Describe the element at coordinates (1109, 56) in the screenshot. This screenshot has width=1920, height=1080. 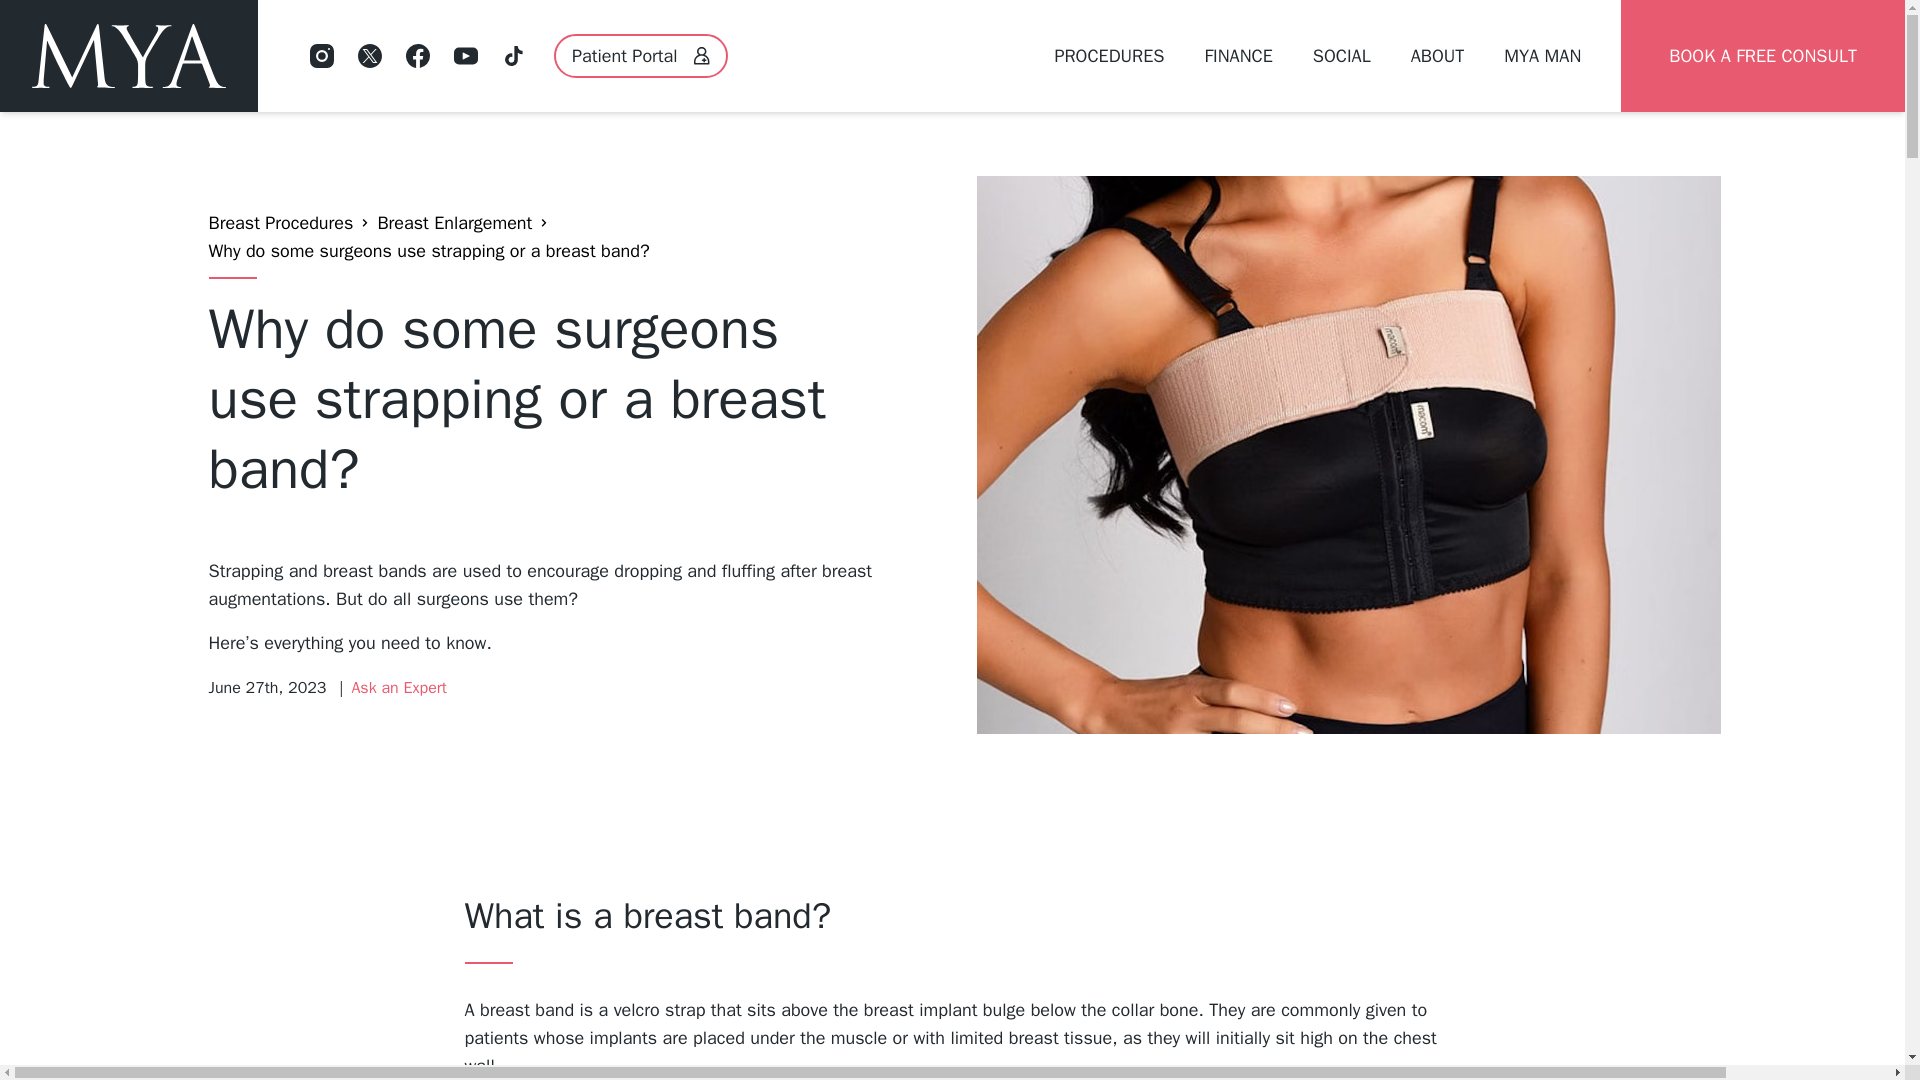
I see `PROCEDURES` at that location.